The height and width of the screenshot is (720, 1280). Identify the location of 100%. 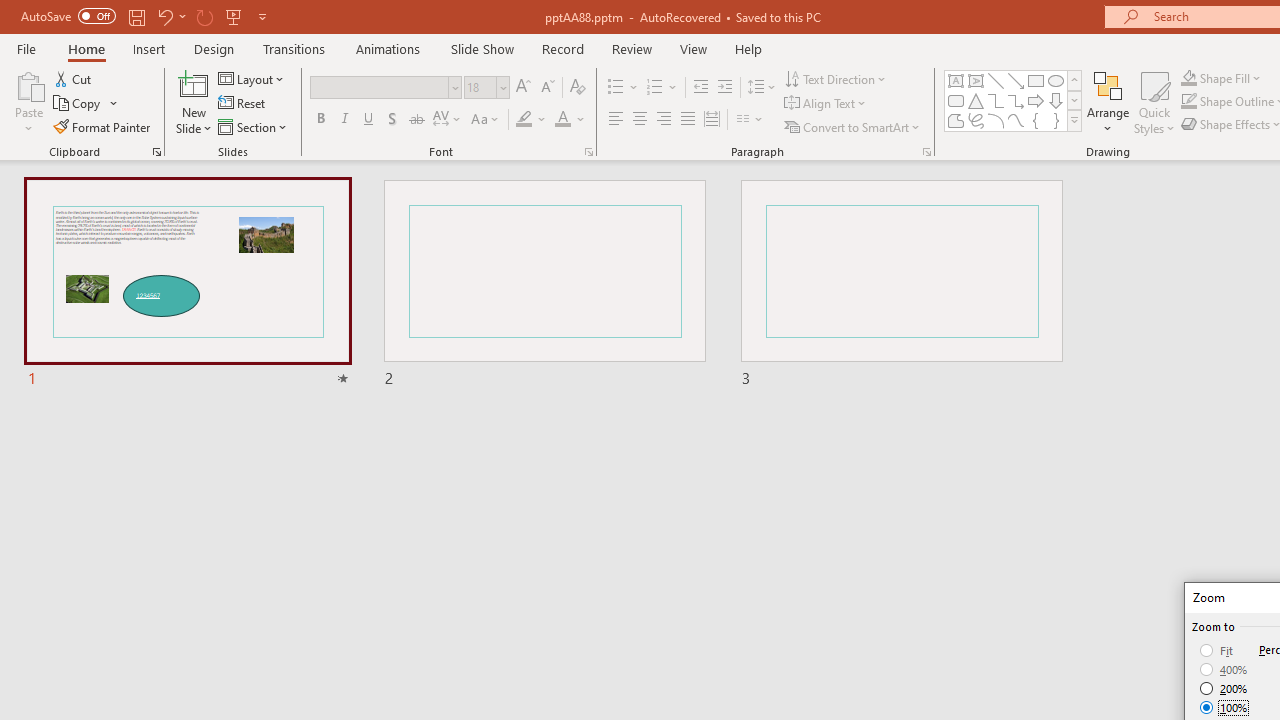
(1224, 707).